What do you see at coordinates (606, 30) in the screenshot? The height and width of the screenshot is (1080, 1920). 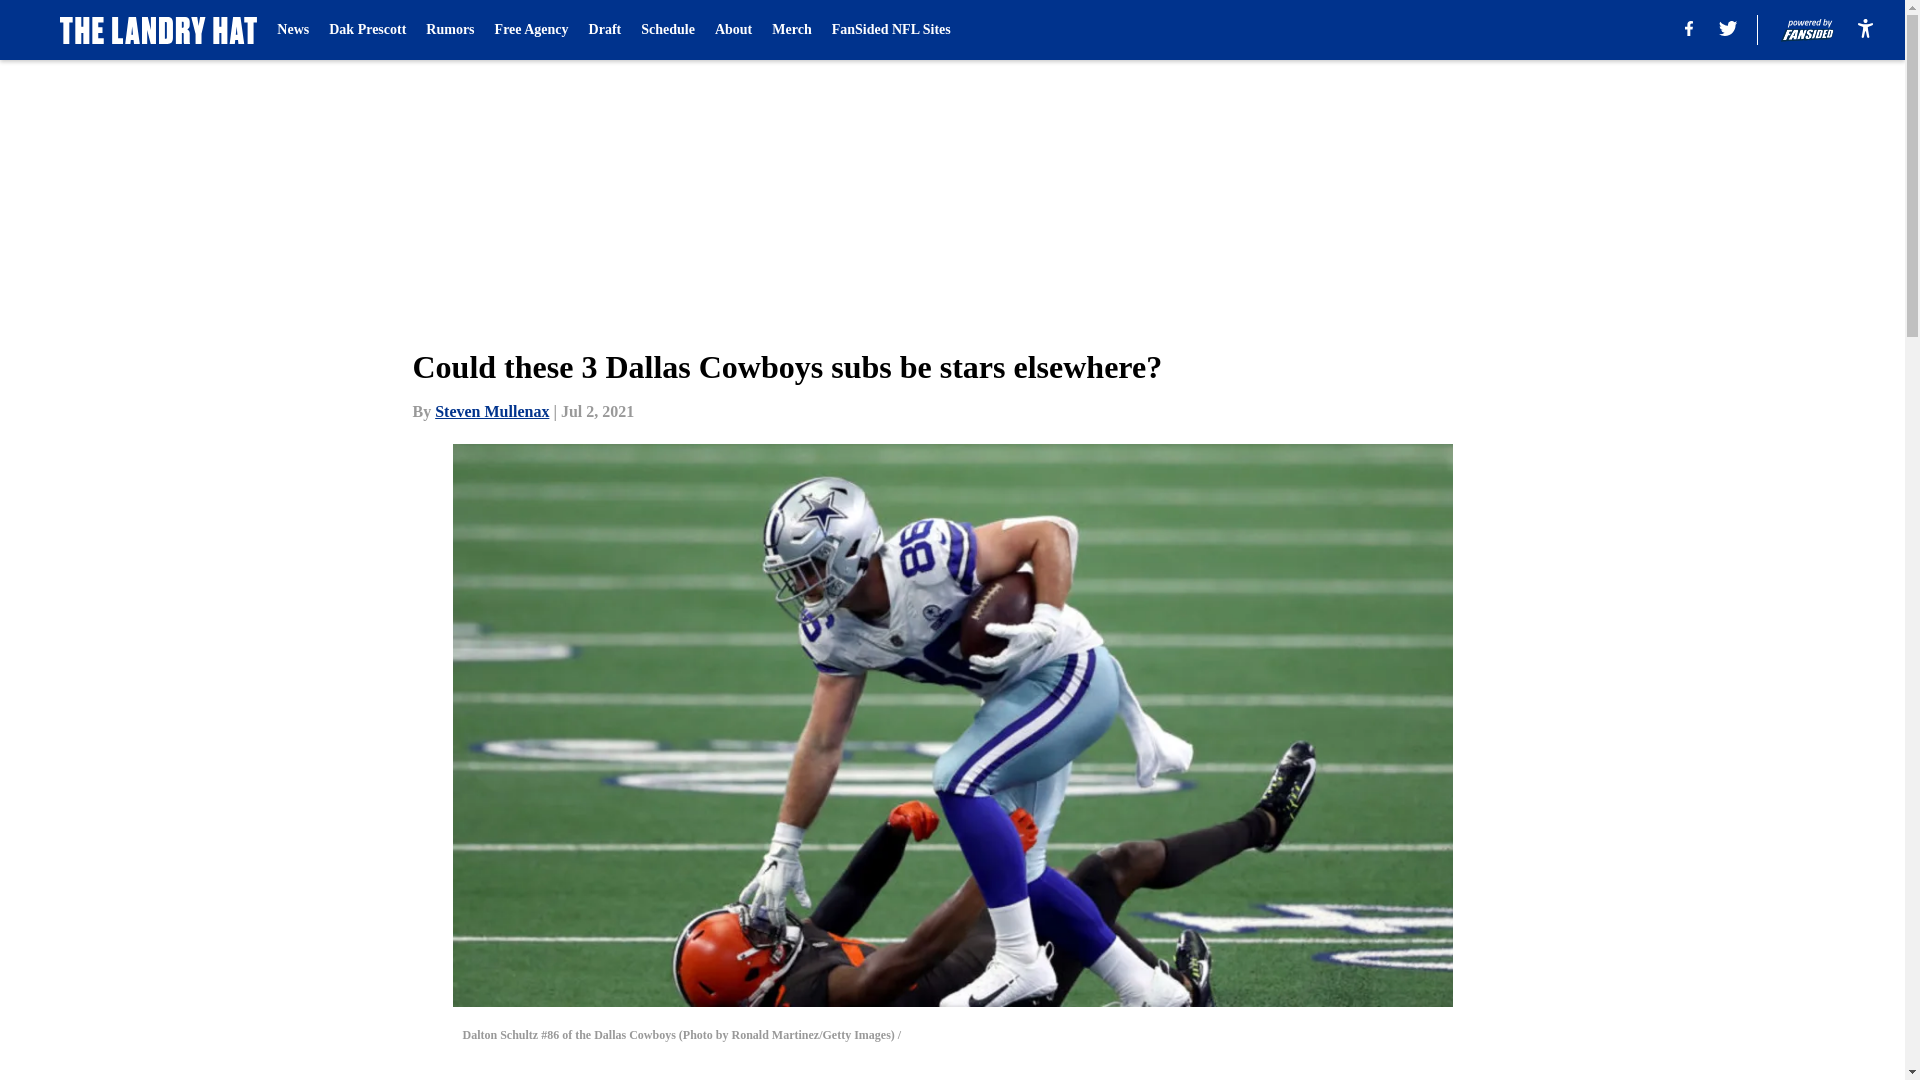 I see `Draft` at bounding box center [606, 30].